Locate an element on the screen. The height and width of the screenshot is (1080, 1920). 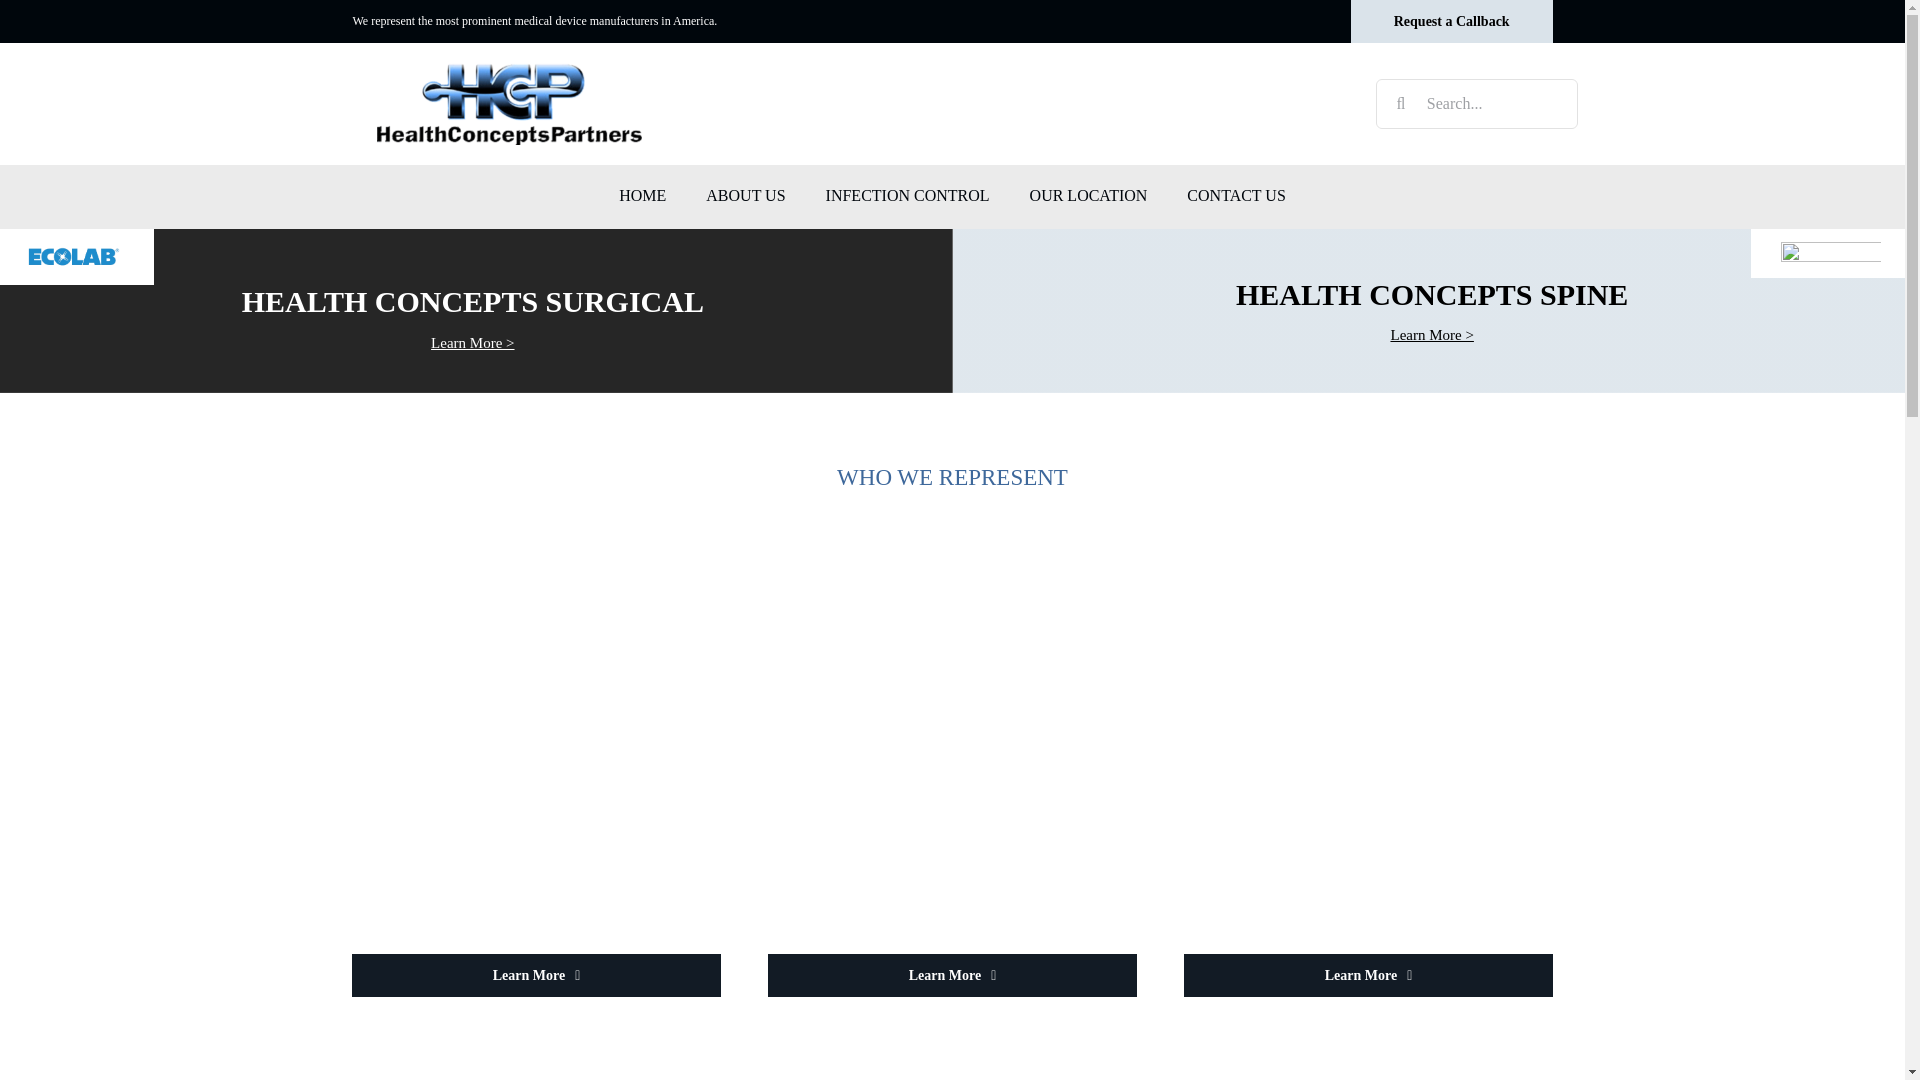
logos-07 is located at coordinates (1831, 253).